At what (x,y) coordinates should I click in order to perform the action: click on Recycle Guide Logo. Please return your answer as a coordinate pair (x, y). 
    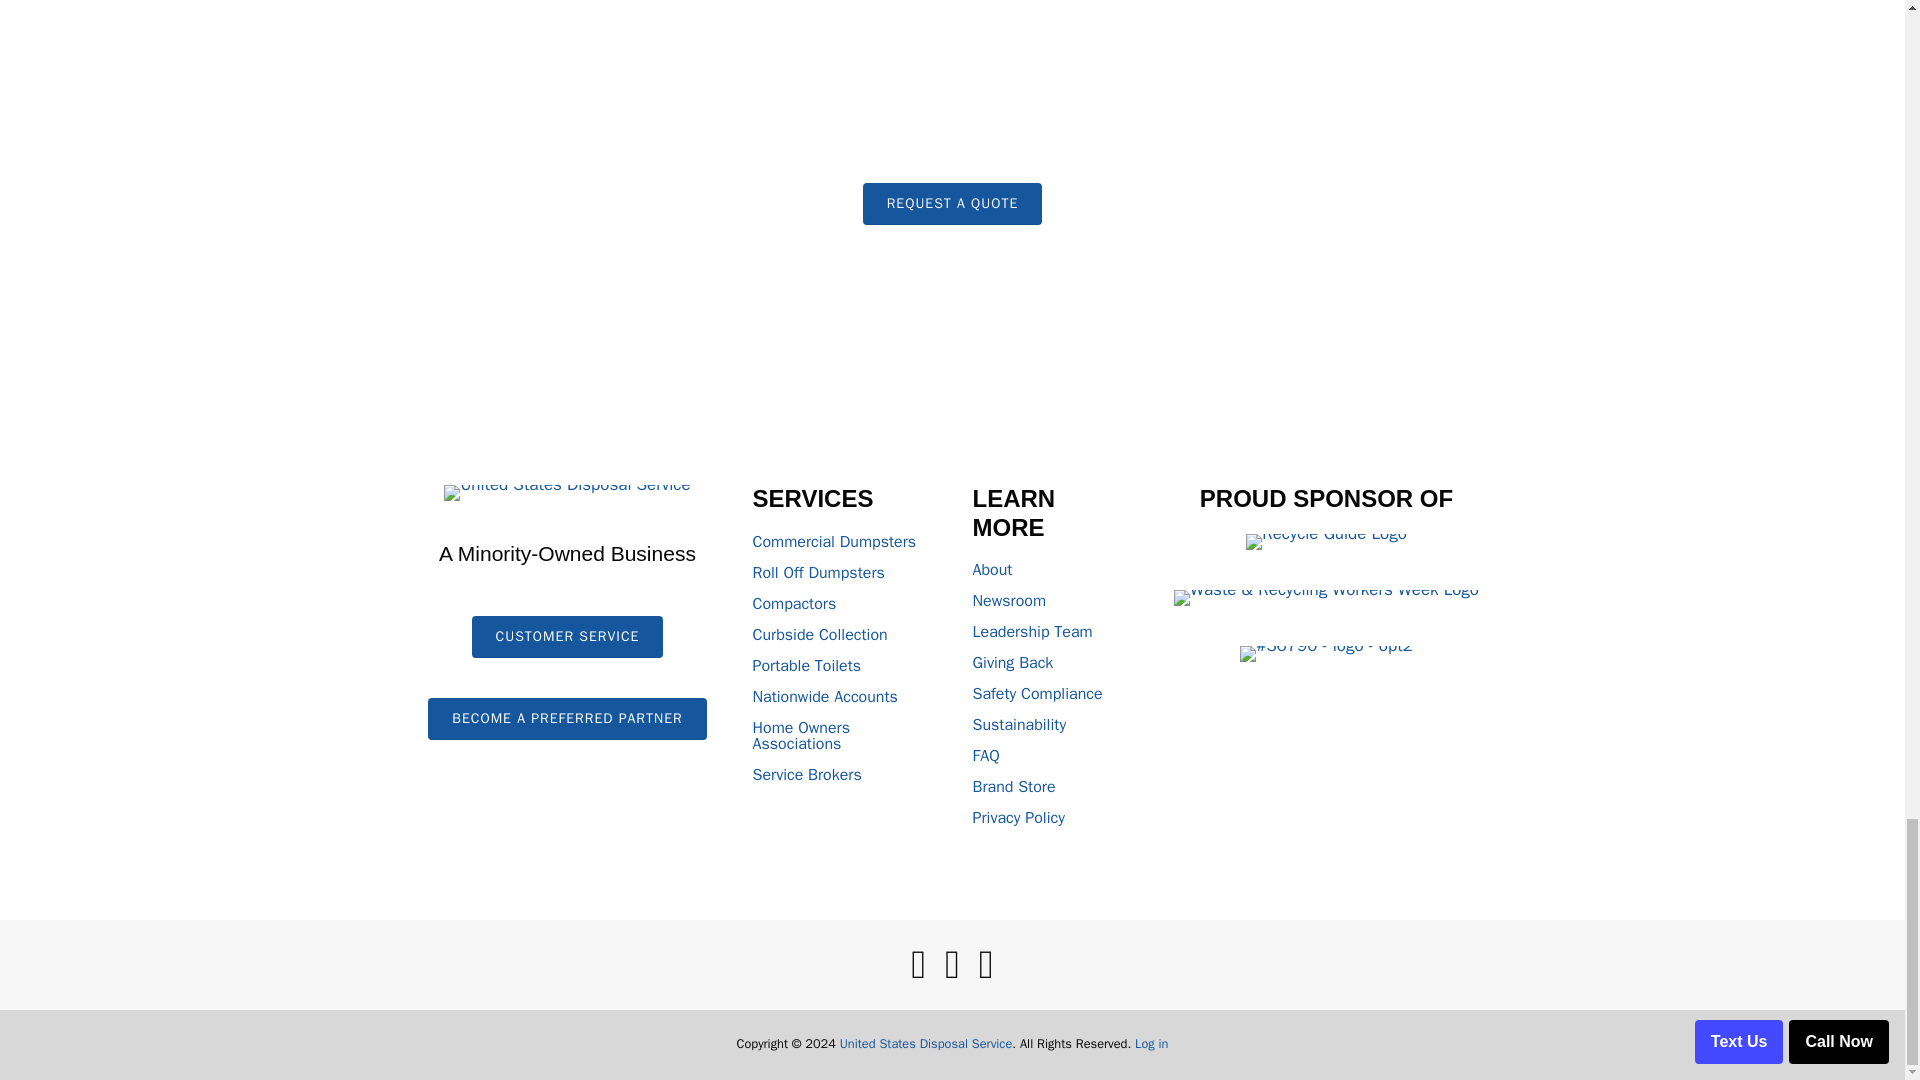
    Looking at the image, I should click on (1326, 541).